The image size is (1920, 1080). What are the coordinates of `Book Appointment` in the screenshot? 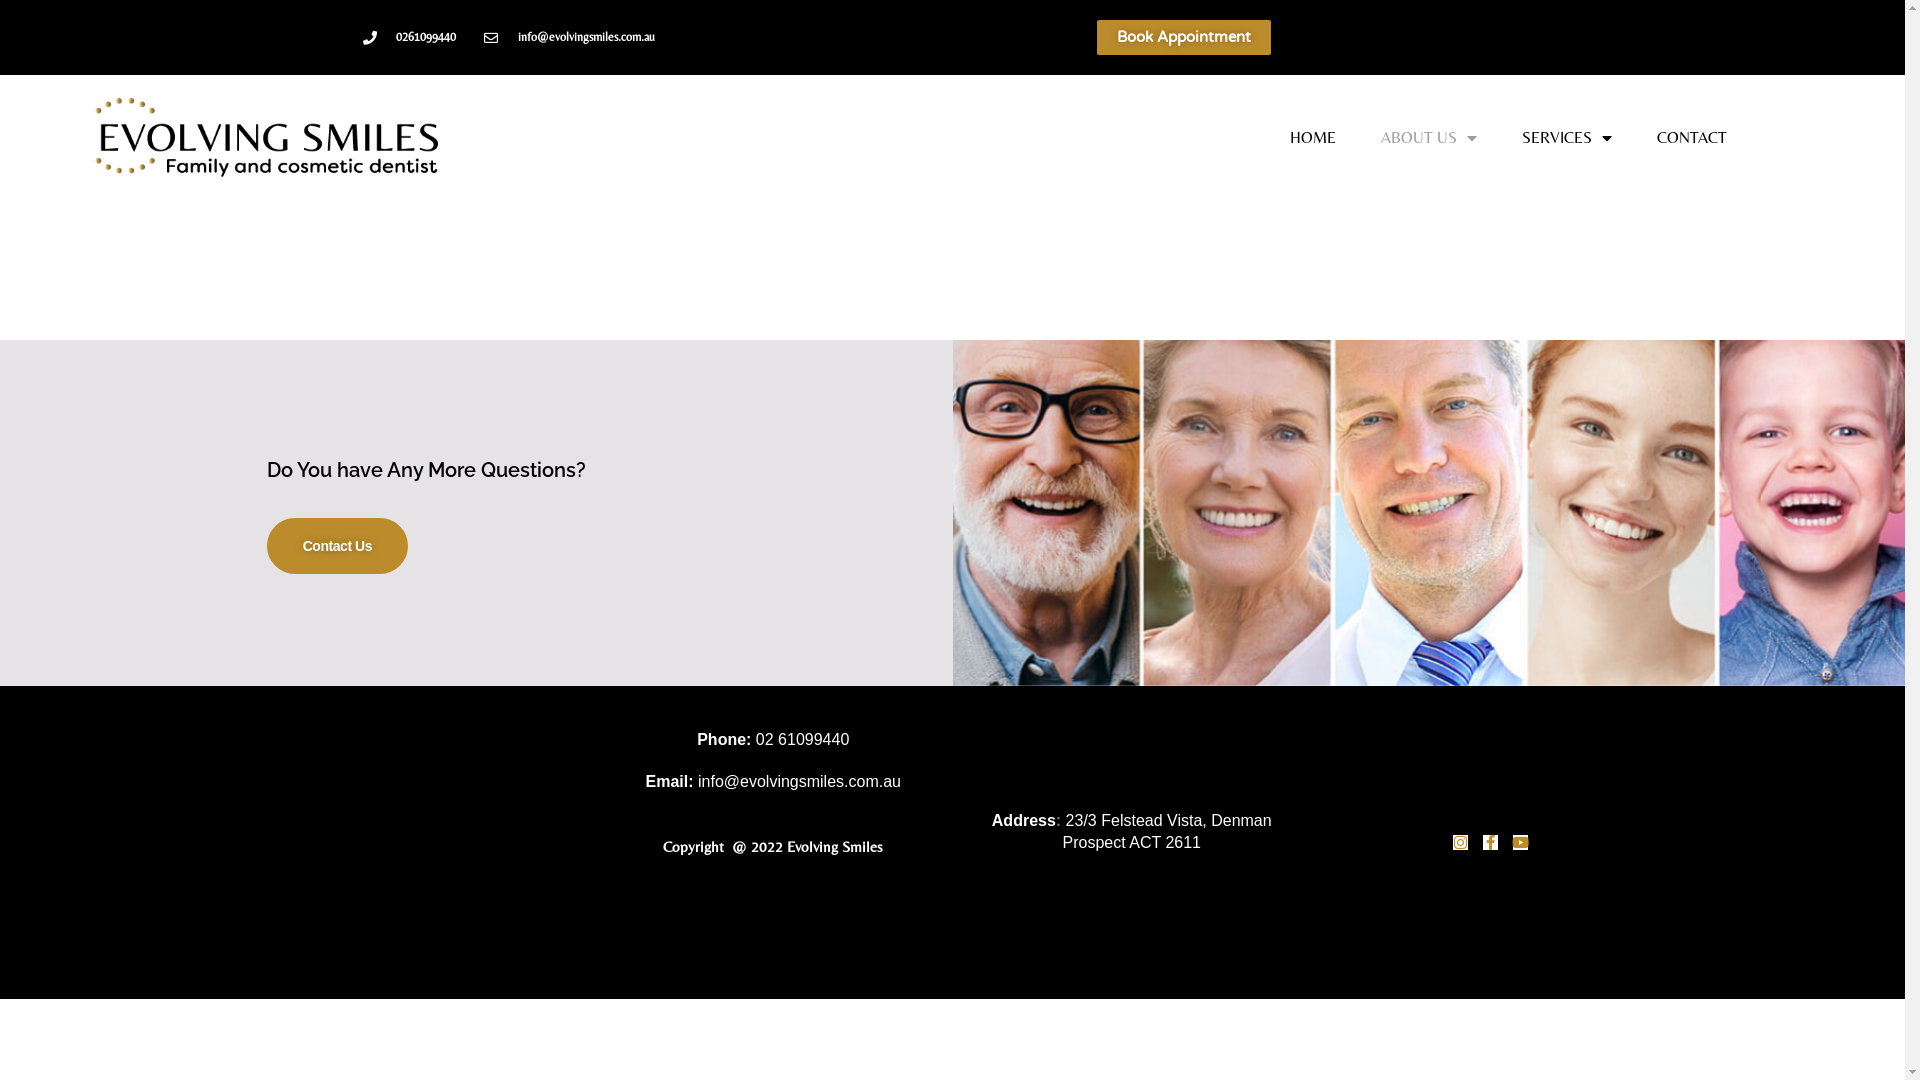 It's located at (1184, 38).